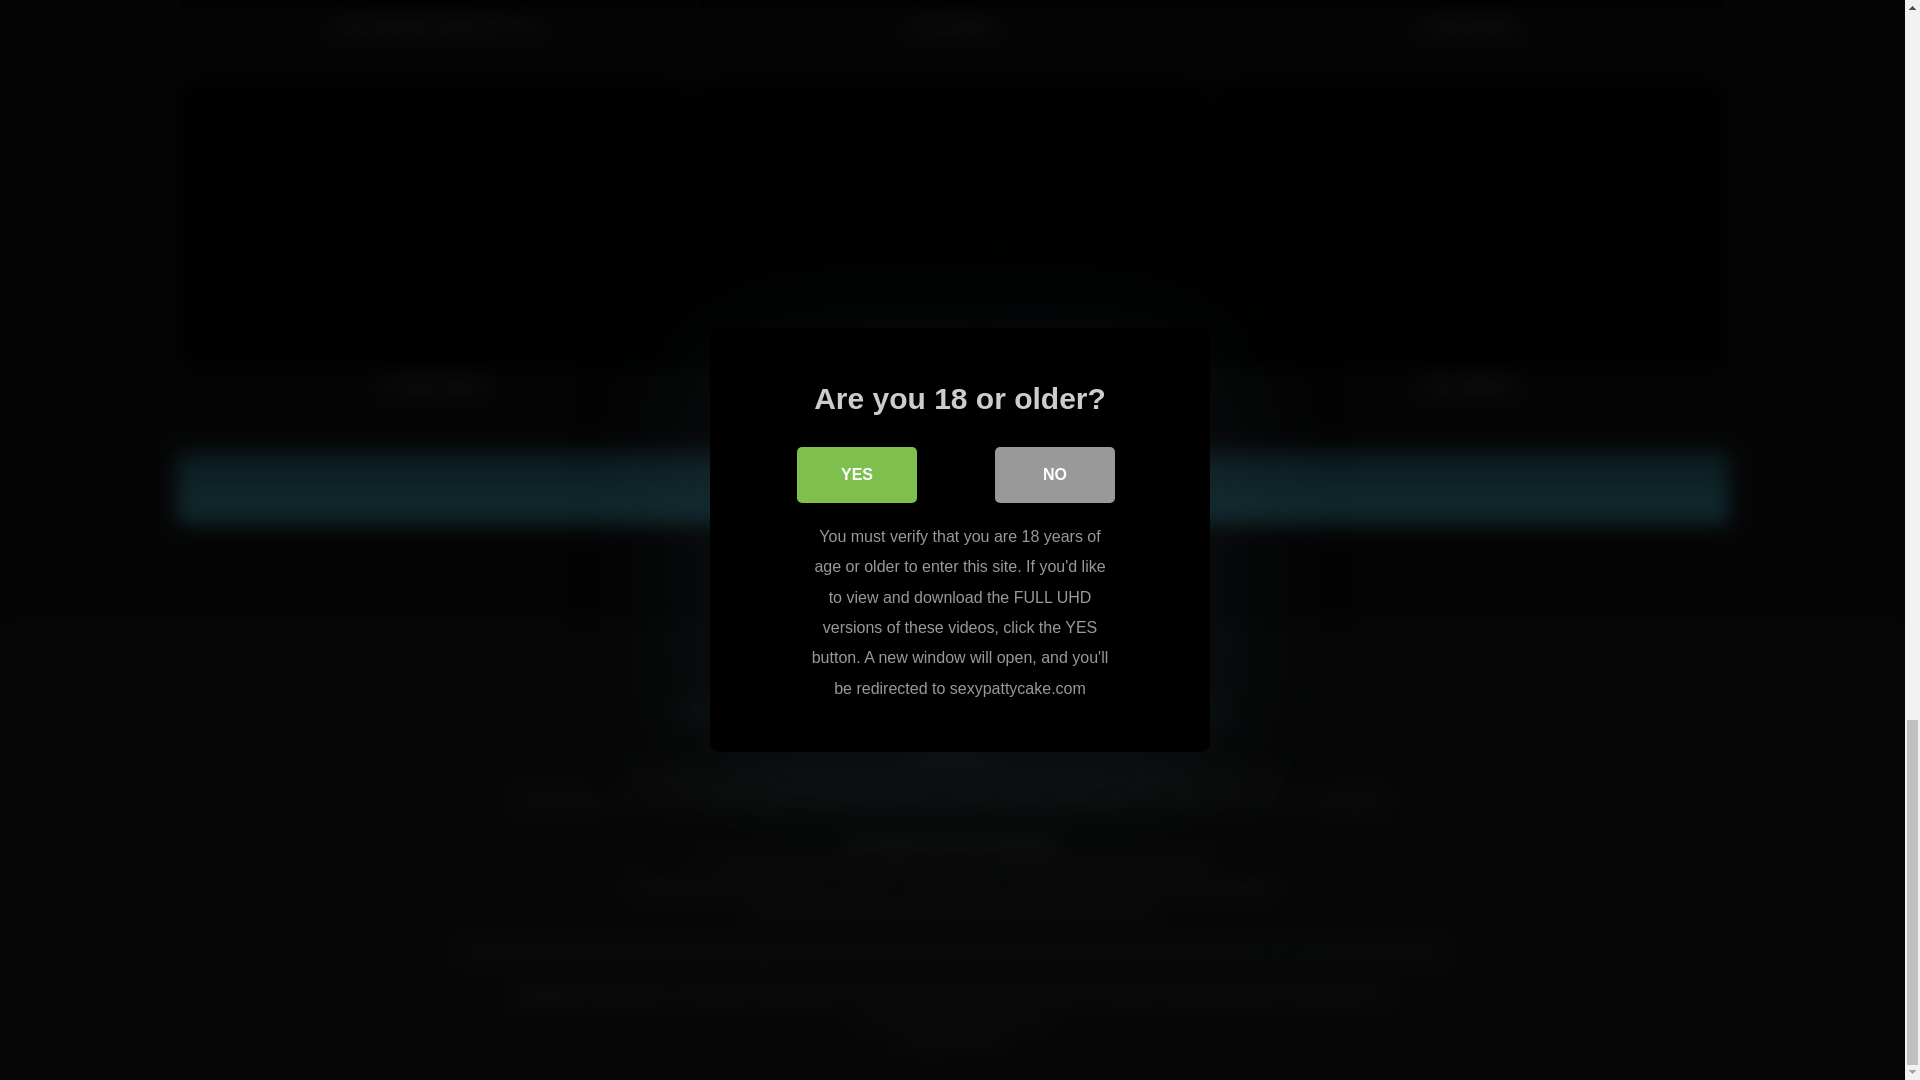 Image resolution: width=1920 pixels, height=1080 pixels. Describe the element at coordinates (1468, 28) in the screenshot. I see `Candy Stripper` at that location.